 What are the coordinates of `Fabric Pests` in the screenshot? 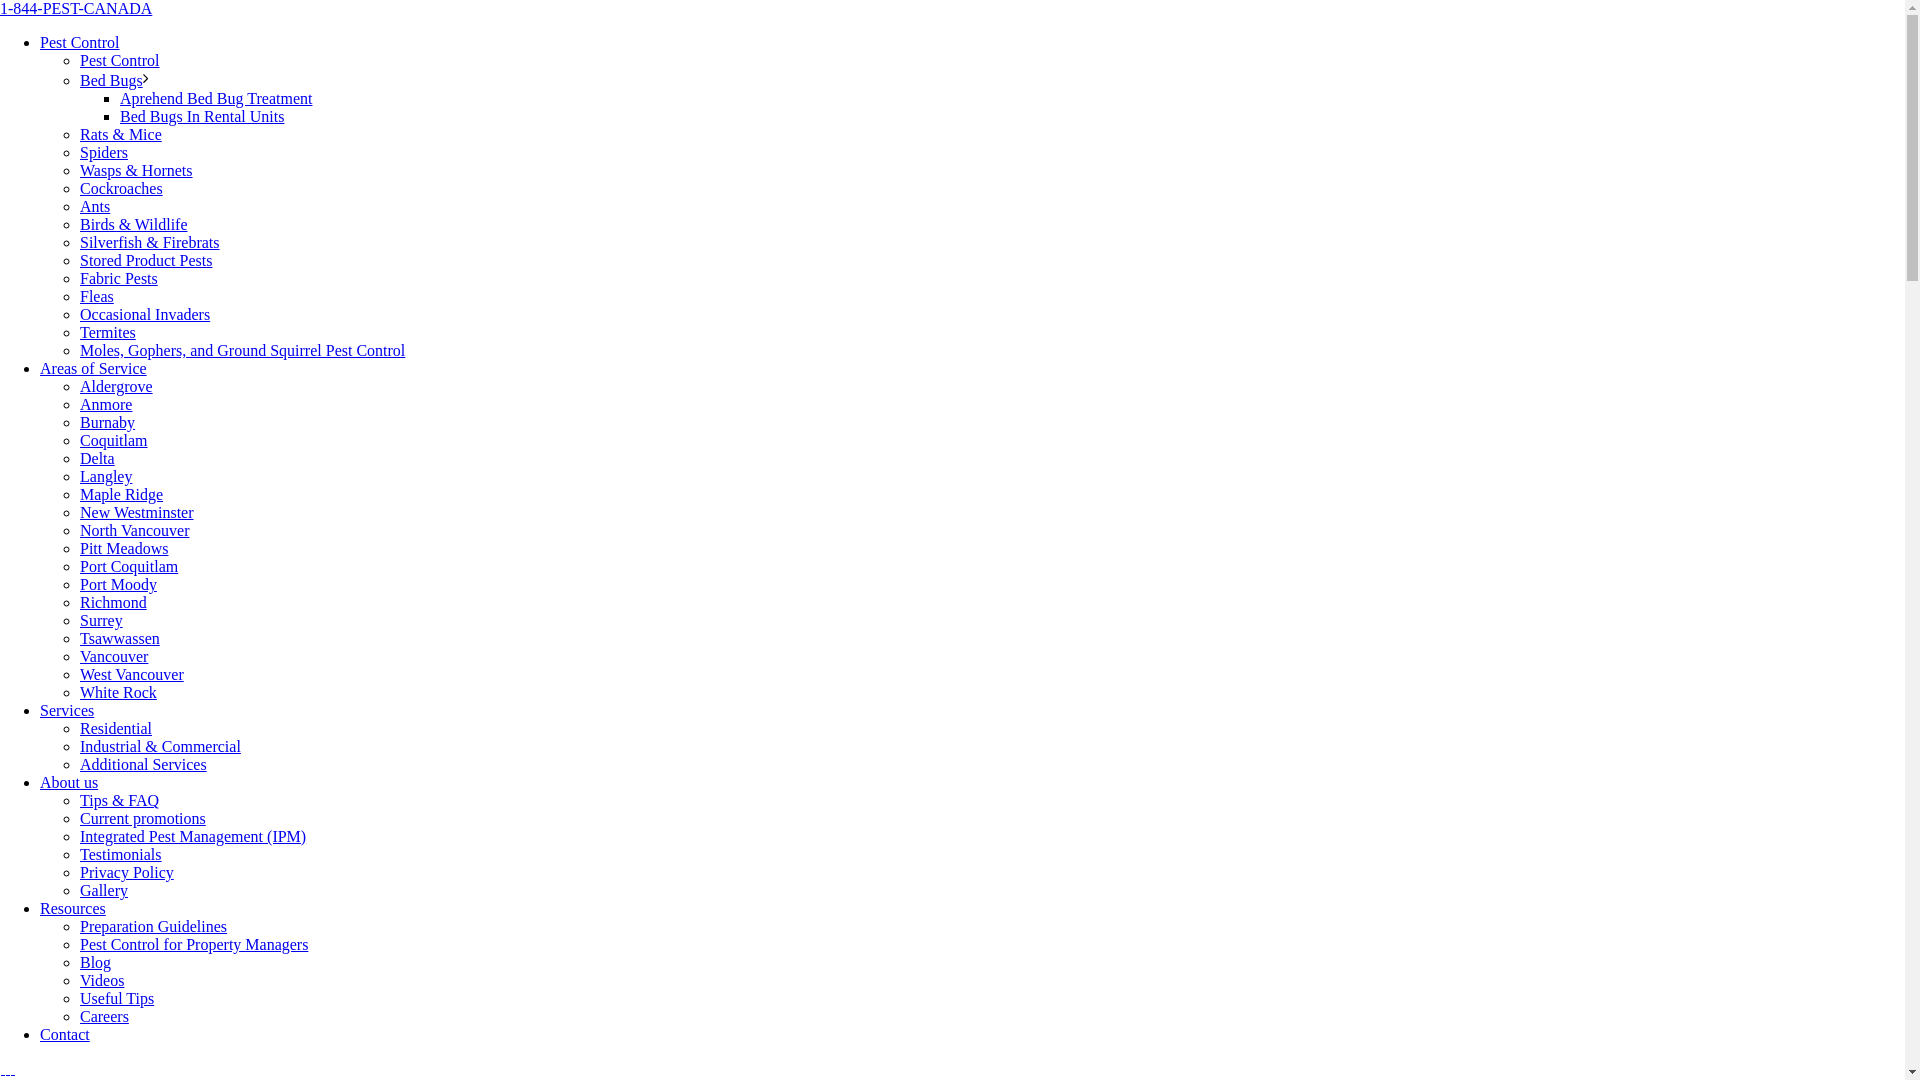 It's located at (119, 278).